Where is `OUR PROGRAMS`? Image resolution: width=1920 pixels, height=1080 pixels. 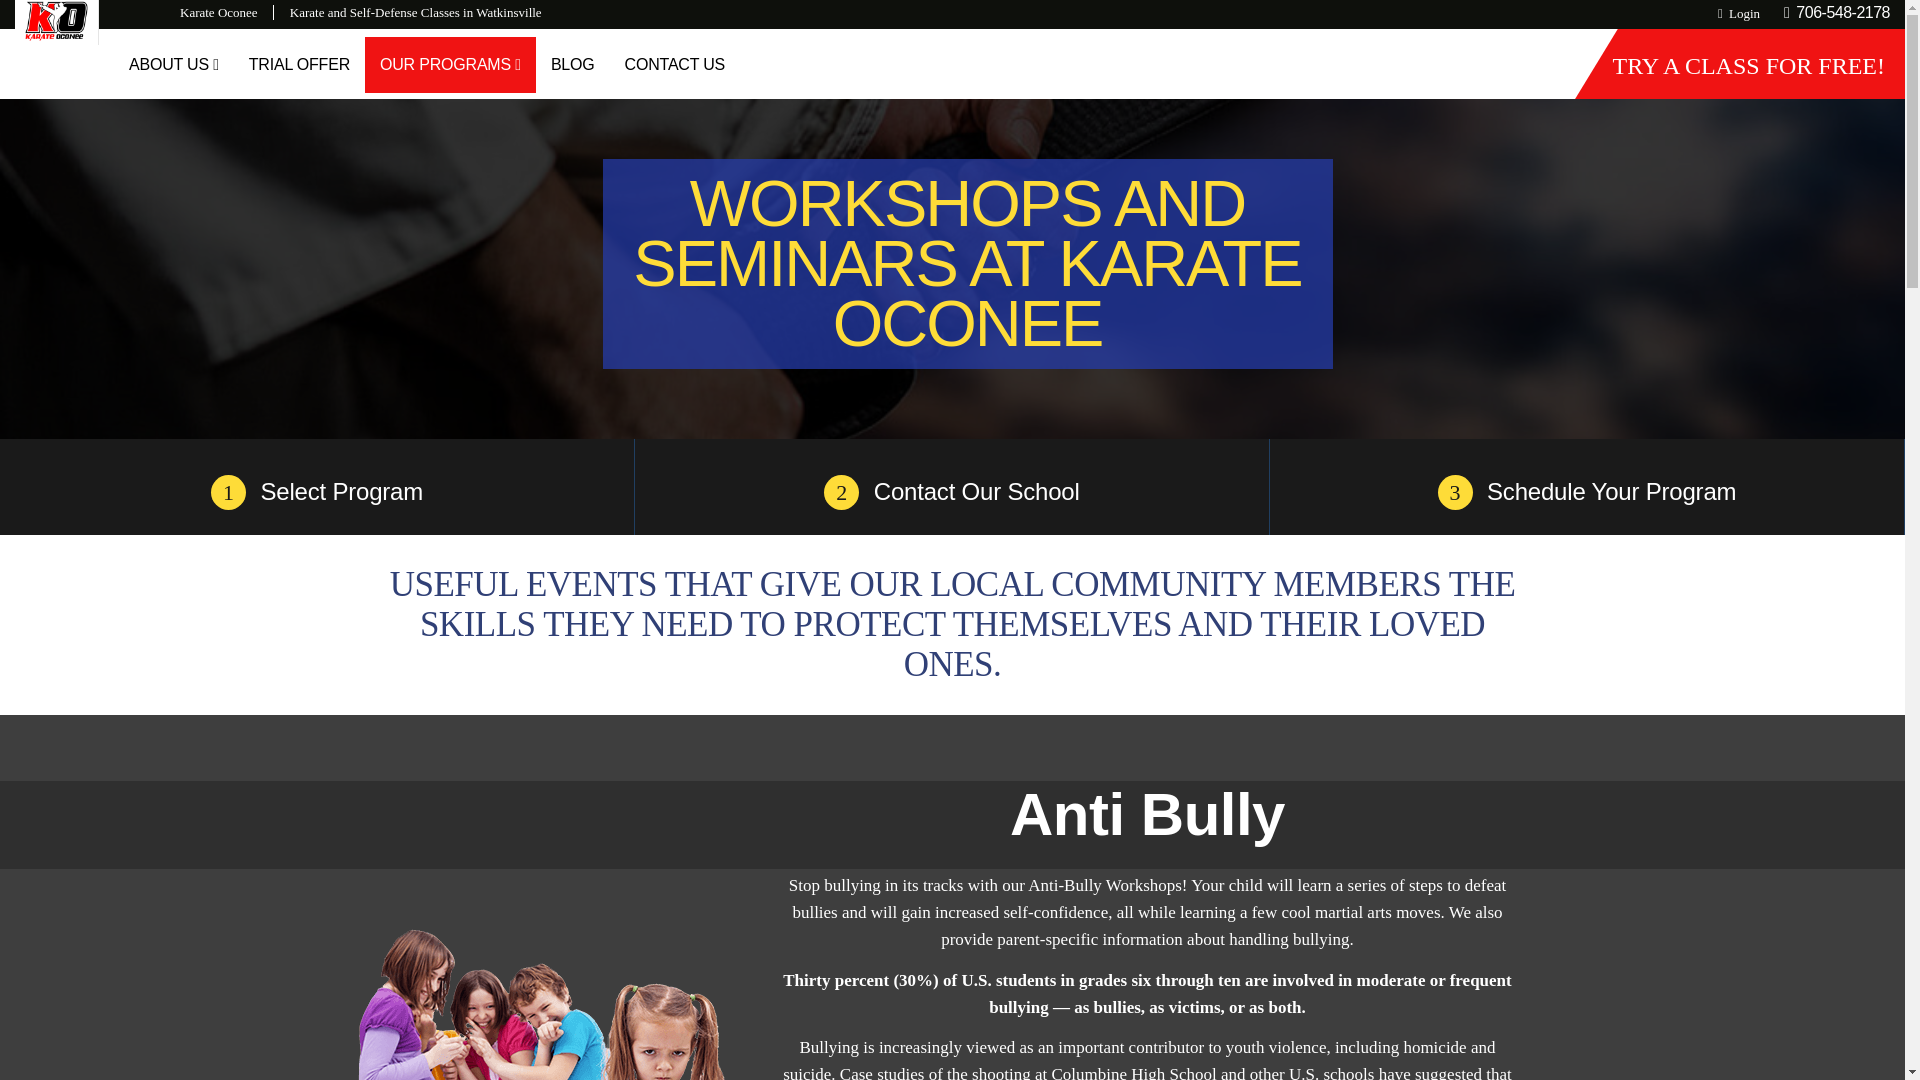 OUR PROGRAMS is located at coordinates (450, 64).